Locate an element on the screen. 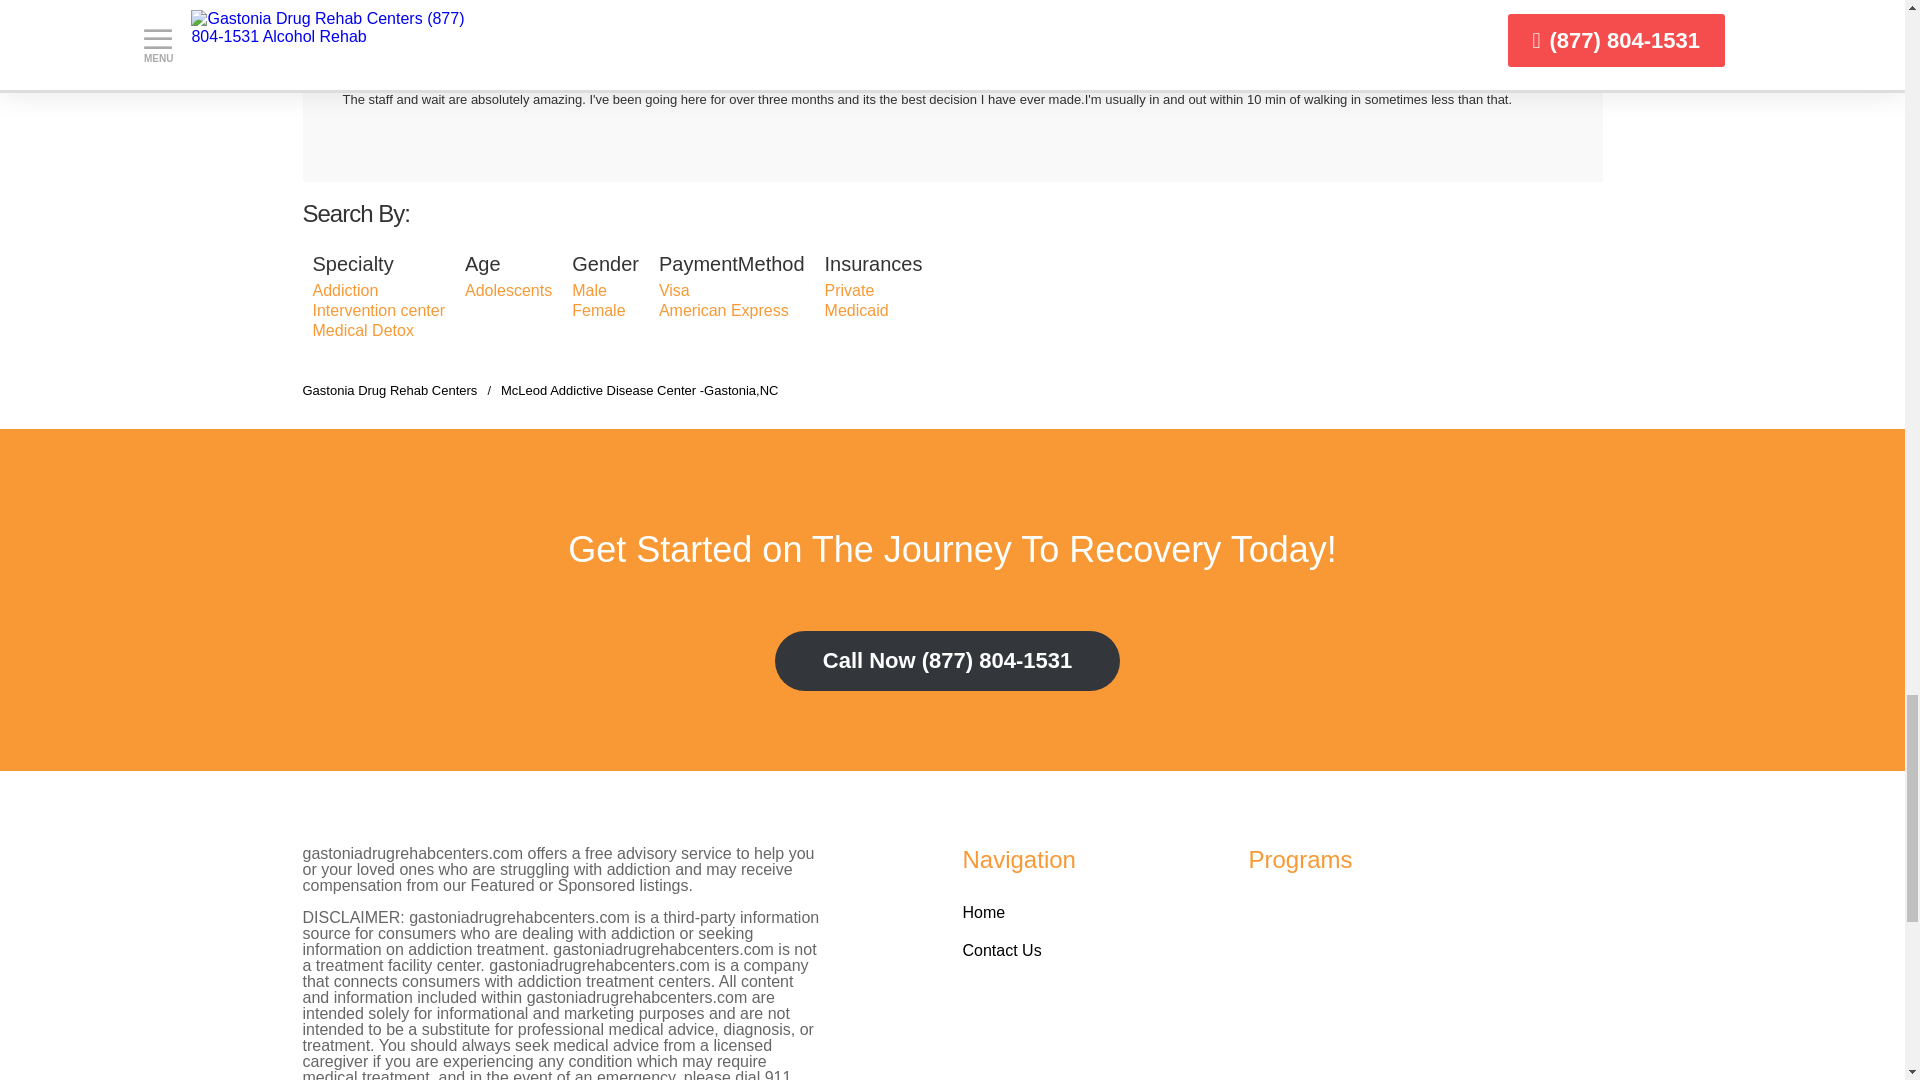 This screenshot has width=1920, height=1080. Addiction is located at coordinates (344, 290).